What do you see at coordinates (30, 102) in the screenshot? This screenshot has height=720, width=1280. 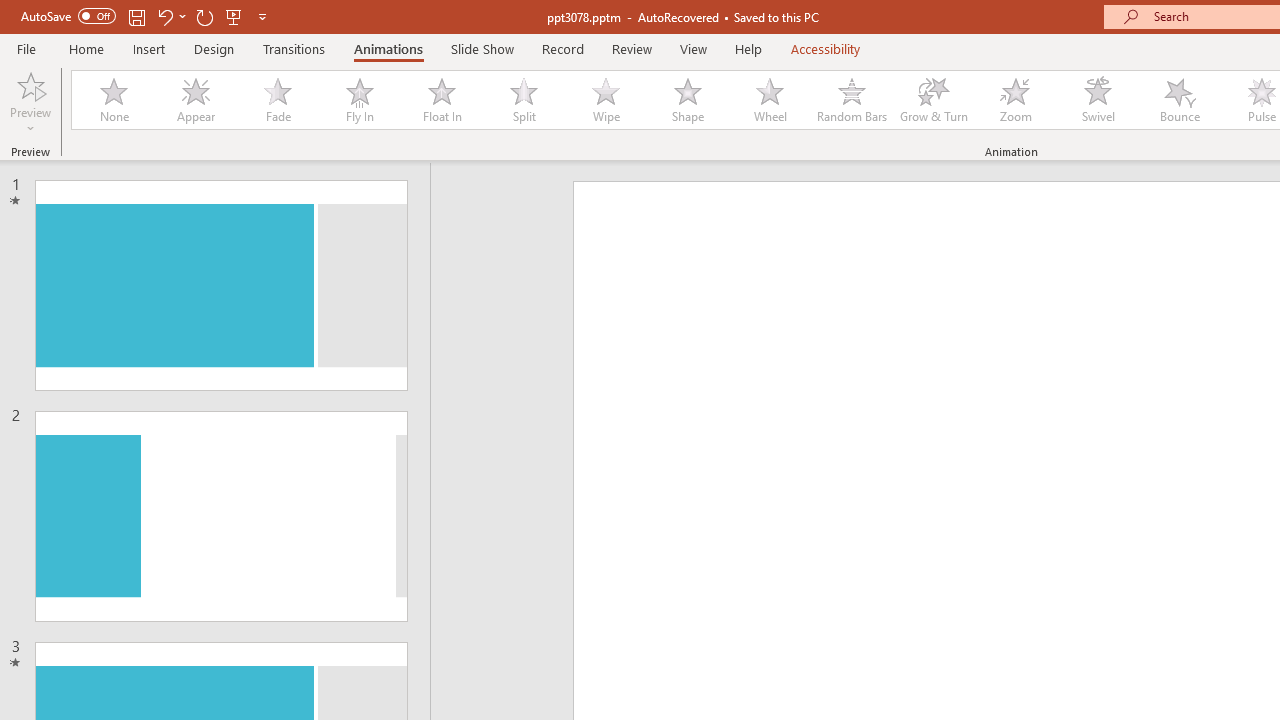 I see `Preview` at bounding box center [30, 102].